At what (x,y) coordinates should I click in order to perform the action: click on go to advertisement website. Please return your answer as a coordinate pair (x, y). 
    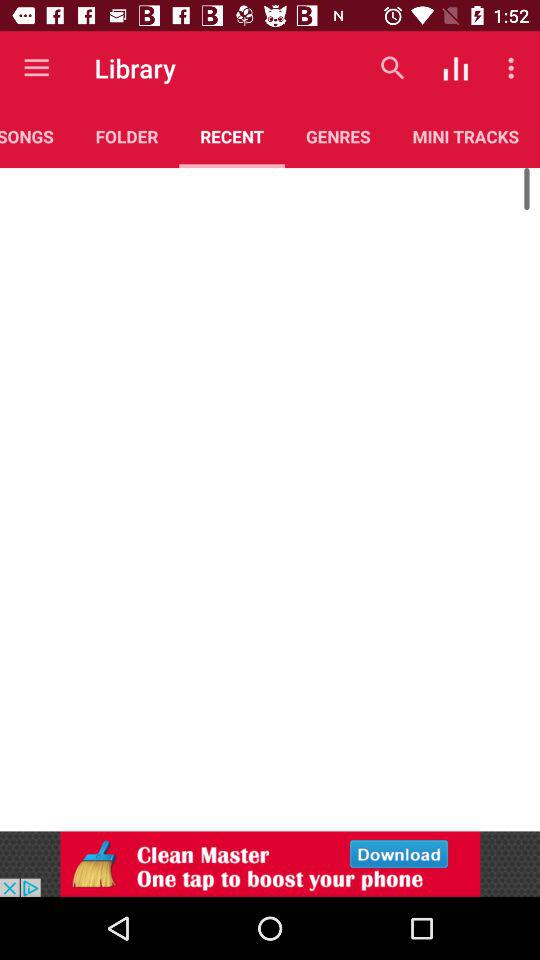
    Looking at the image, I should click on (270, 864).